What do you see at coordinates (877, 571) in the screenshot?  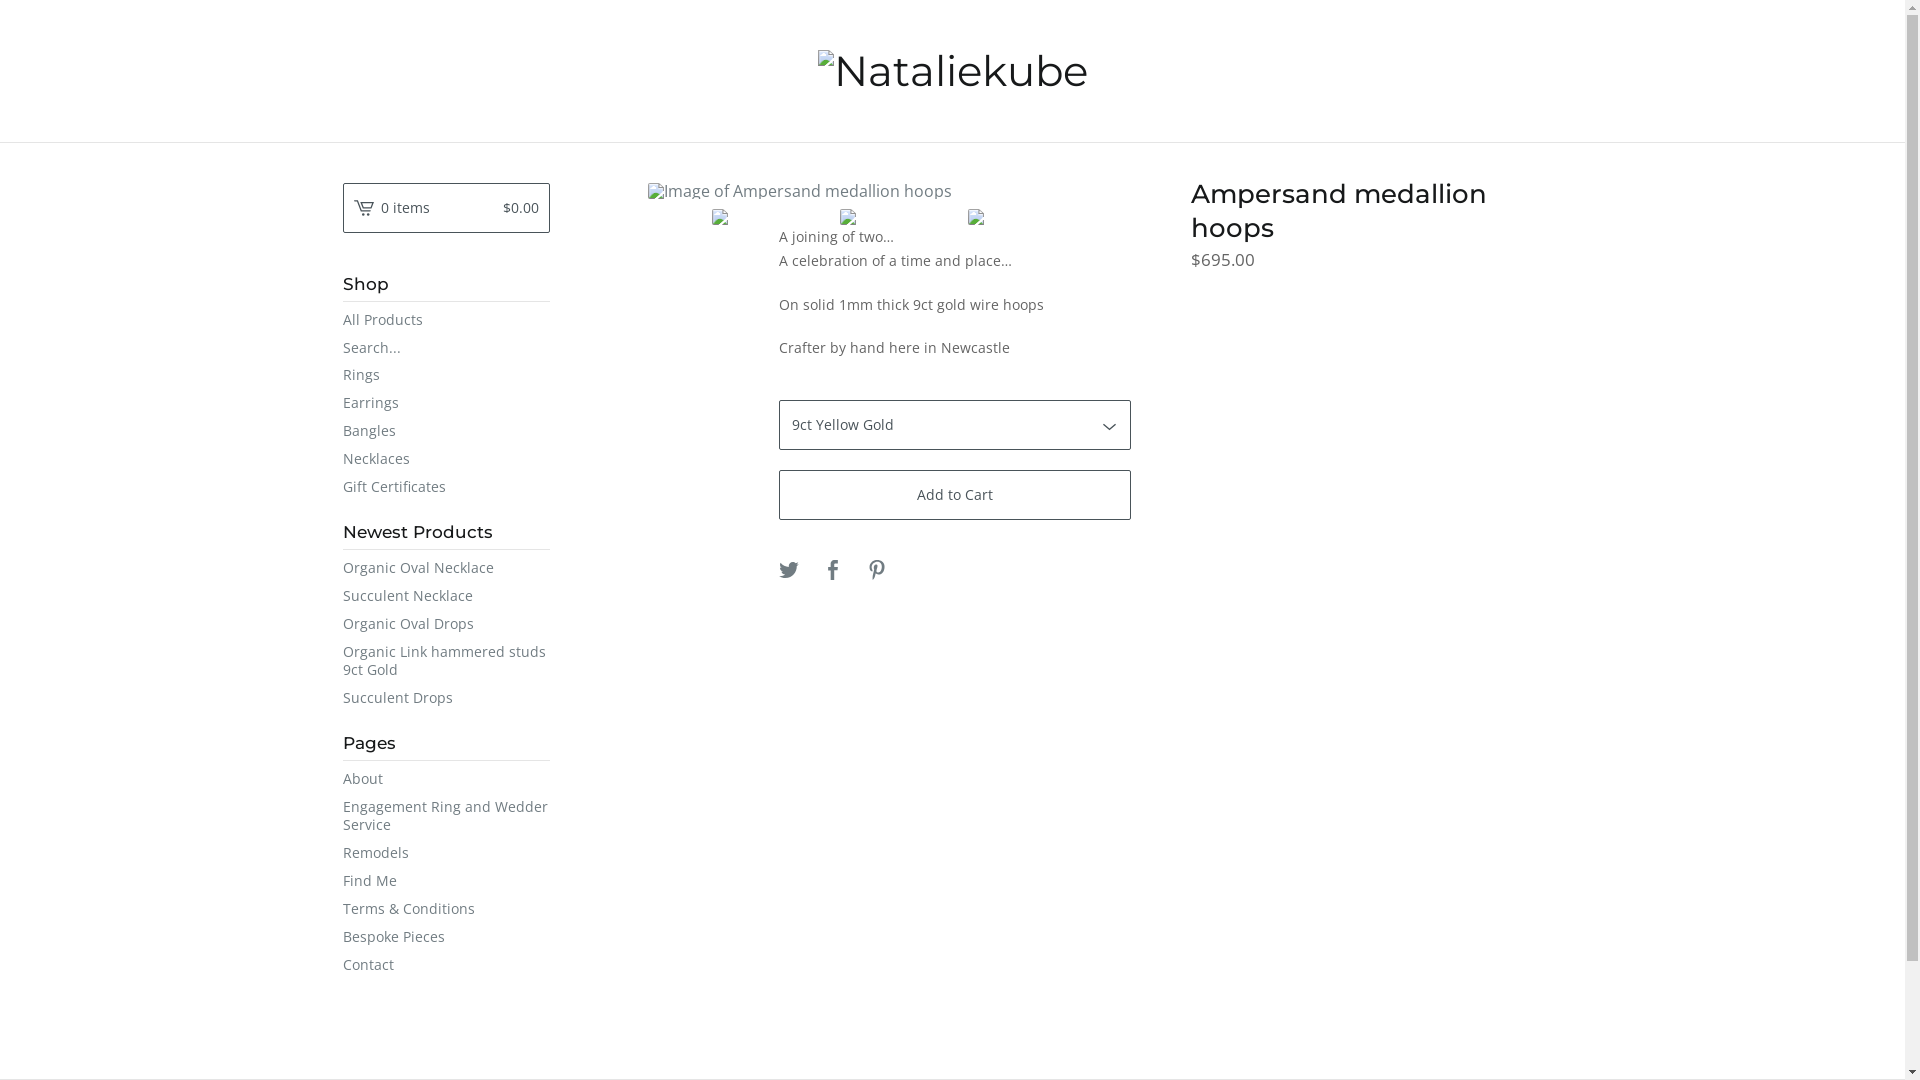 I see `Pin` at bounding box center [877, 571].